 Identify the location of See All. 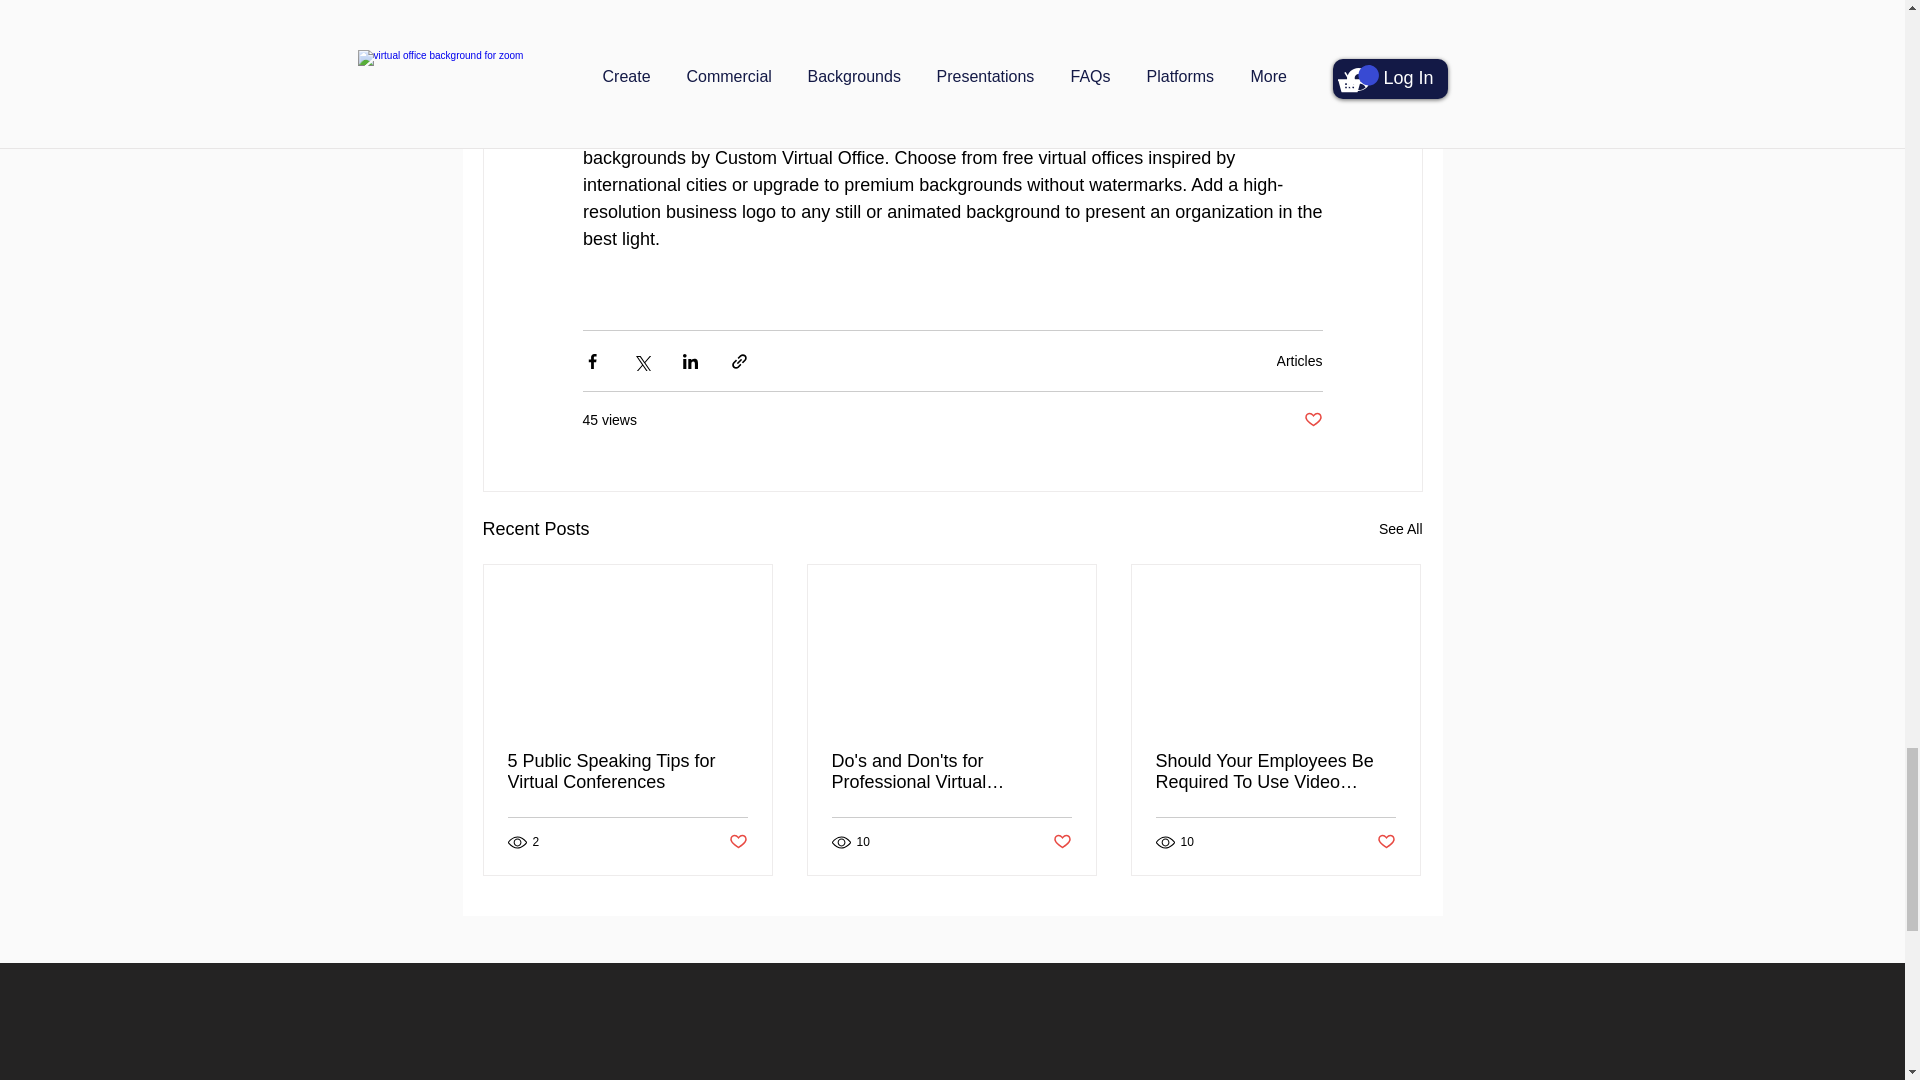
(1400, 530).